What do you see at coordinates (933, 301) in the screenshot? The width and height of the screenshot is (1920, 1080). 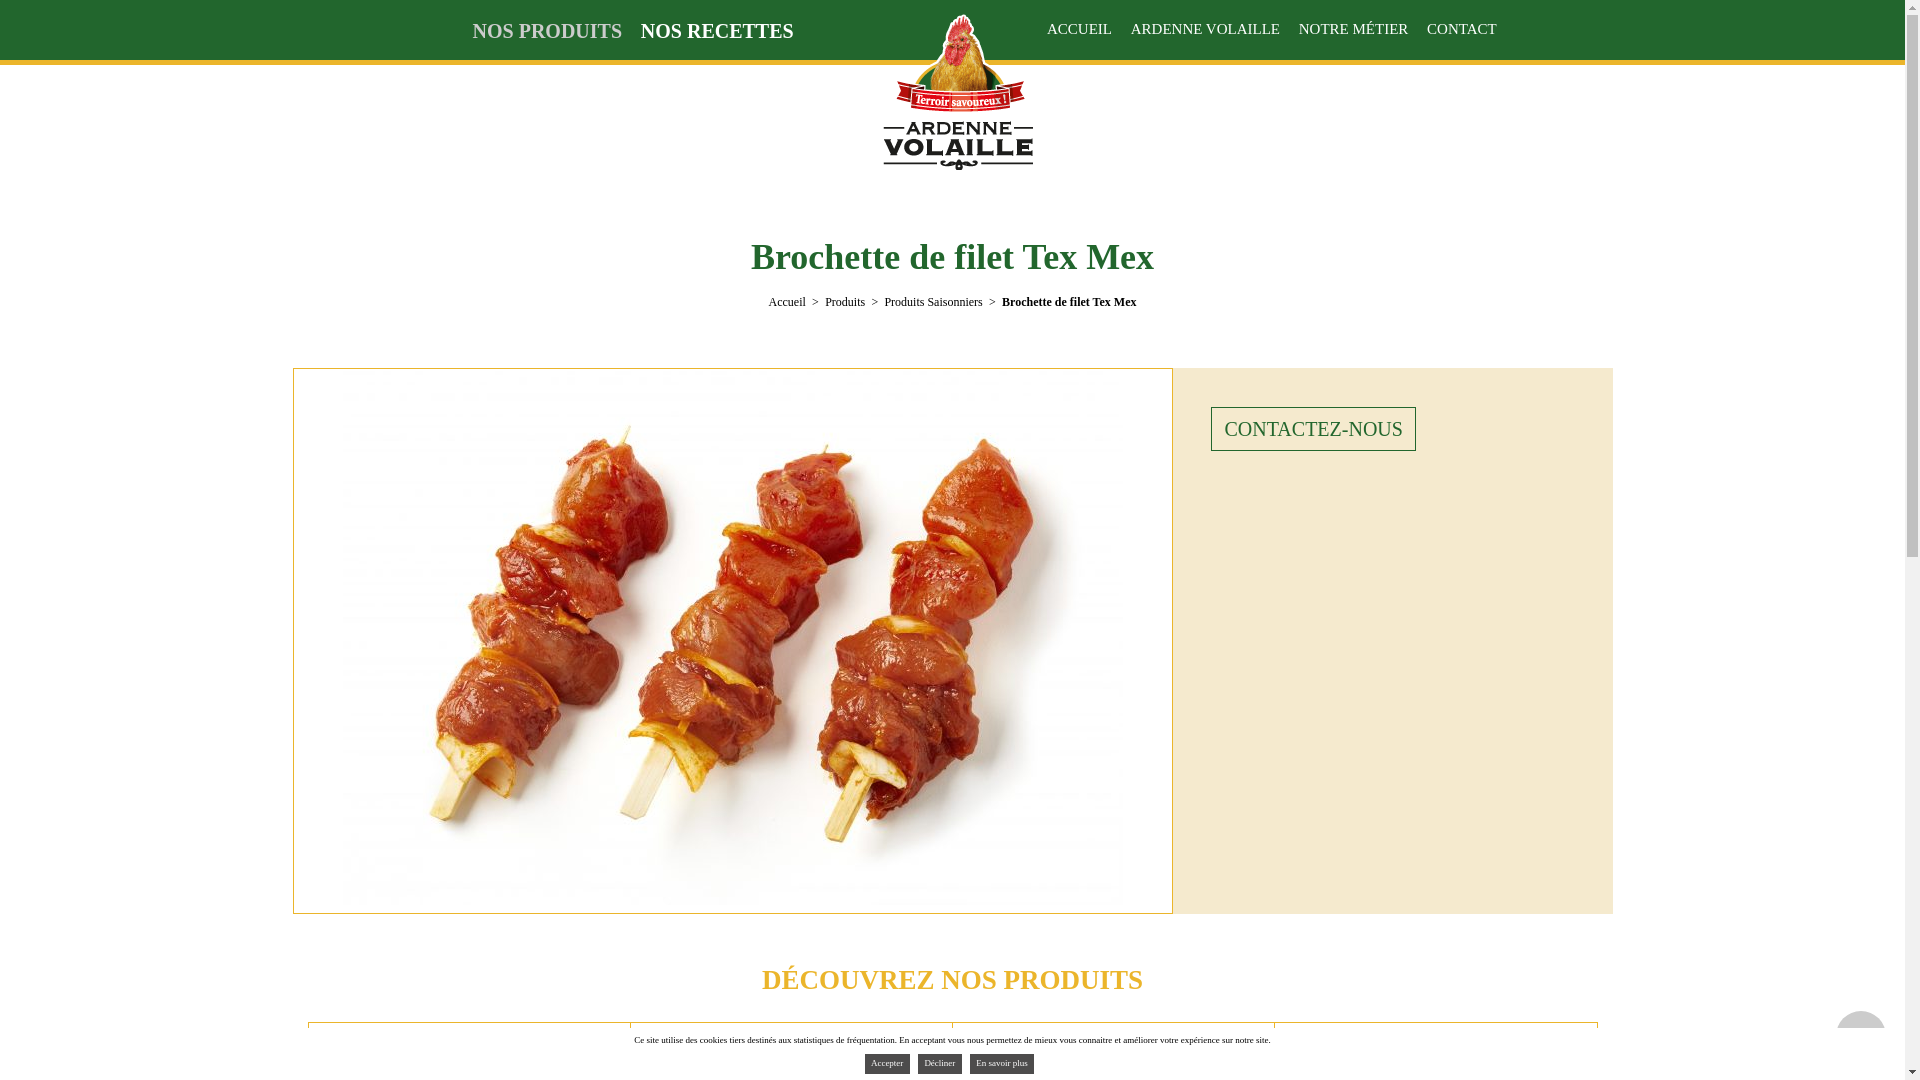 I see `Produits Saisonniers` at bounding box center [933, 301].